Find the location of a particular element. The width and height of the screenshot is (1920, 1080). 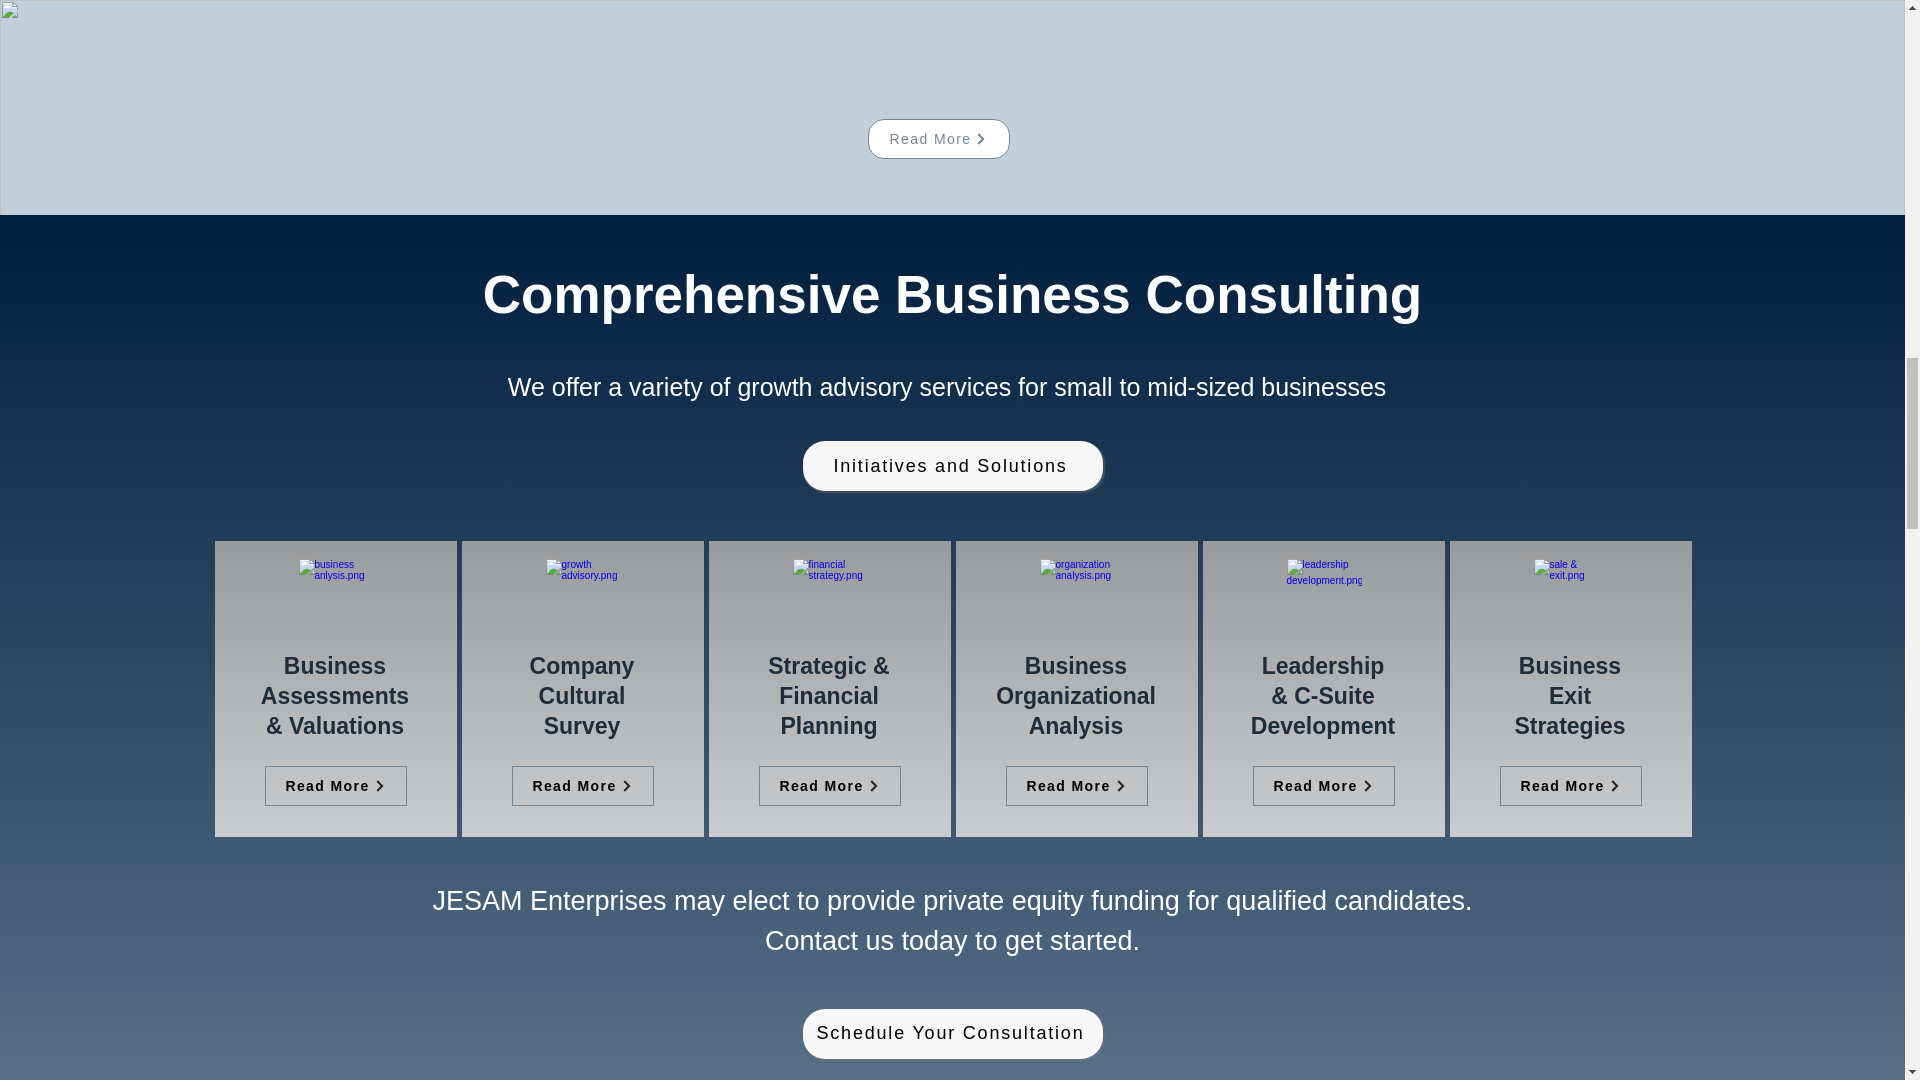

Read More is located at coordinates (334, 695).